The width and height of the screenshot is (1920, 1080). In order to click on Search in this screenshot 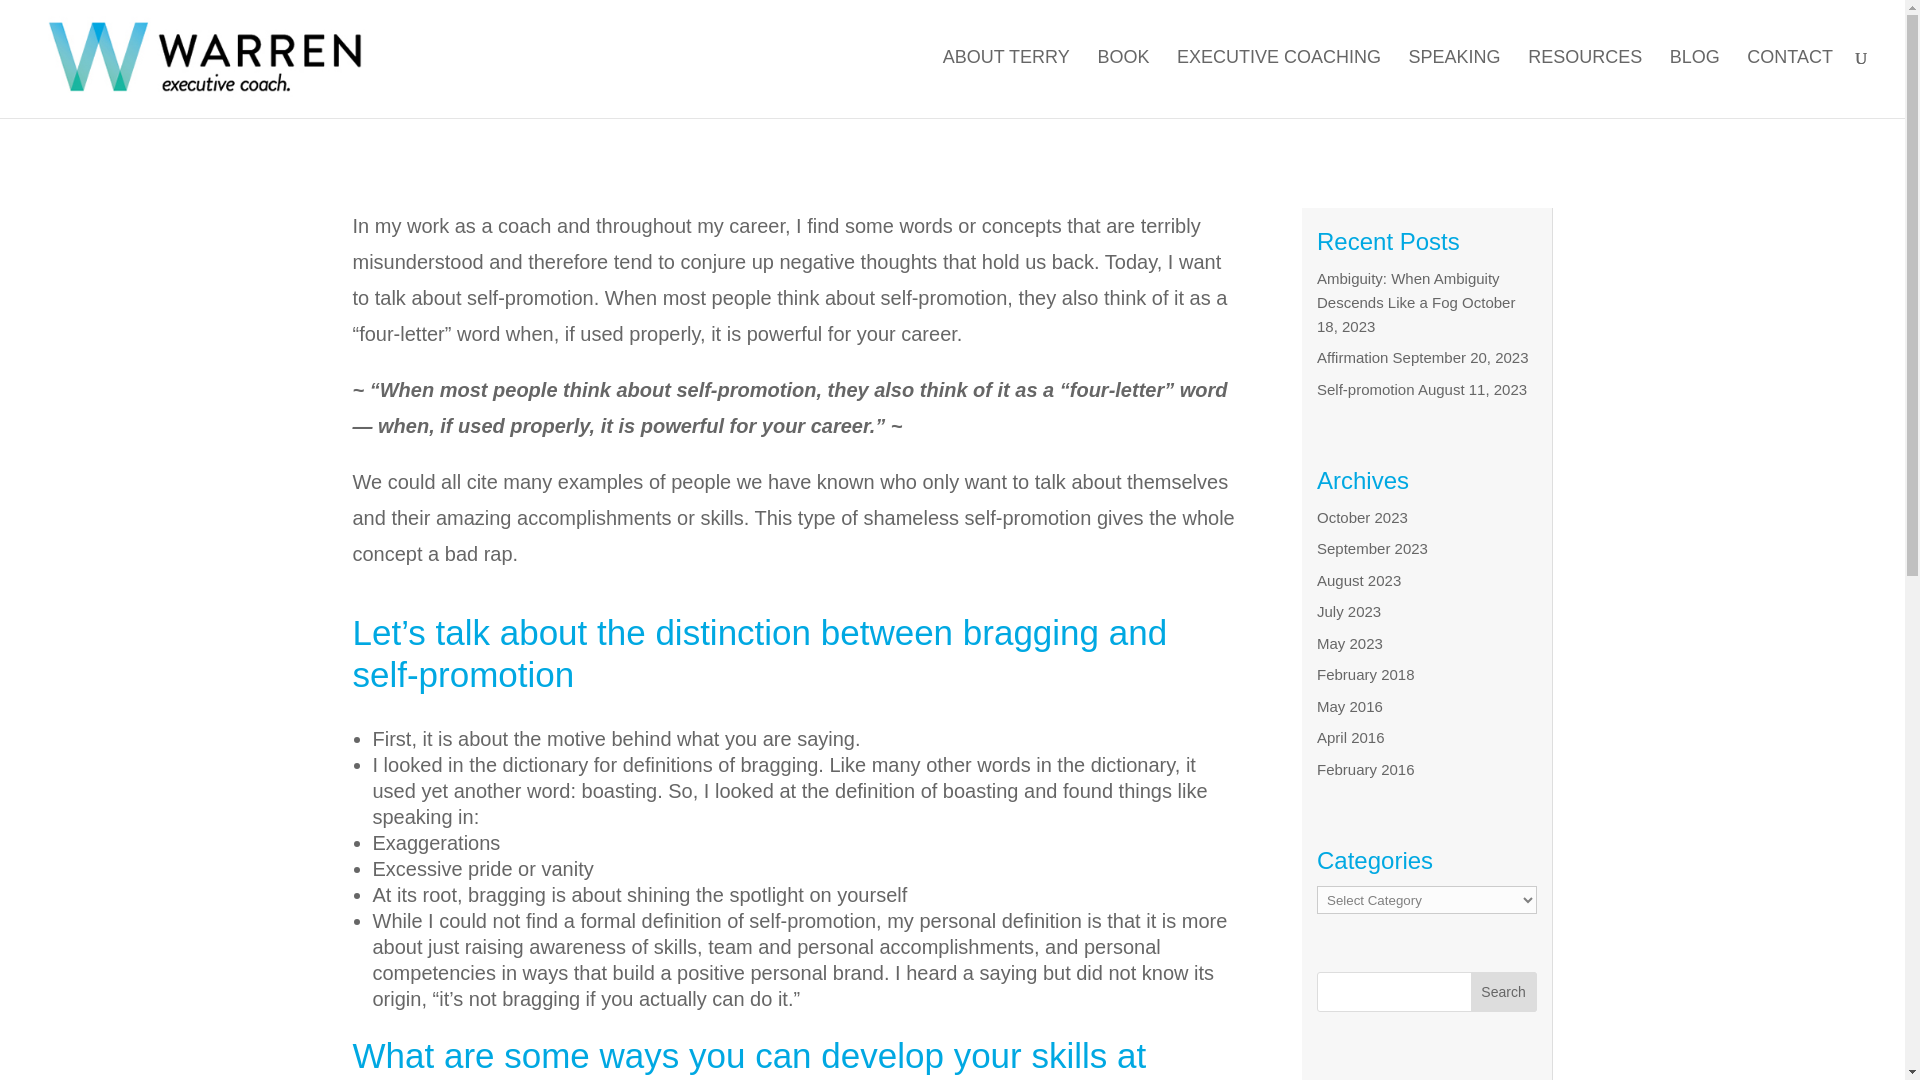, I will do `click(1504, 992)`.